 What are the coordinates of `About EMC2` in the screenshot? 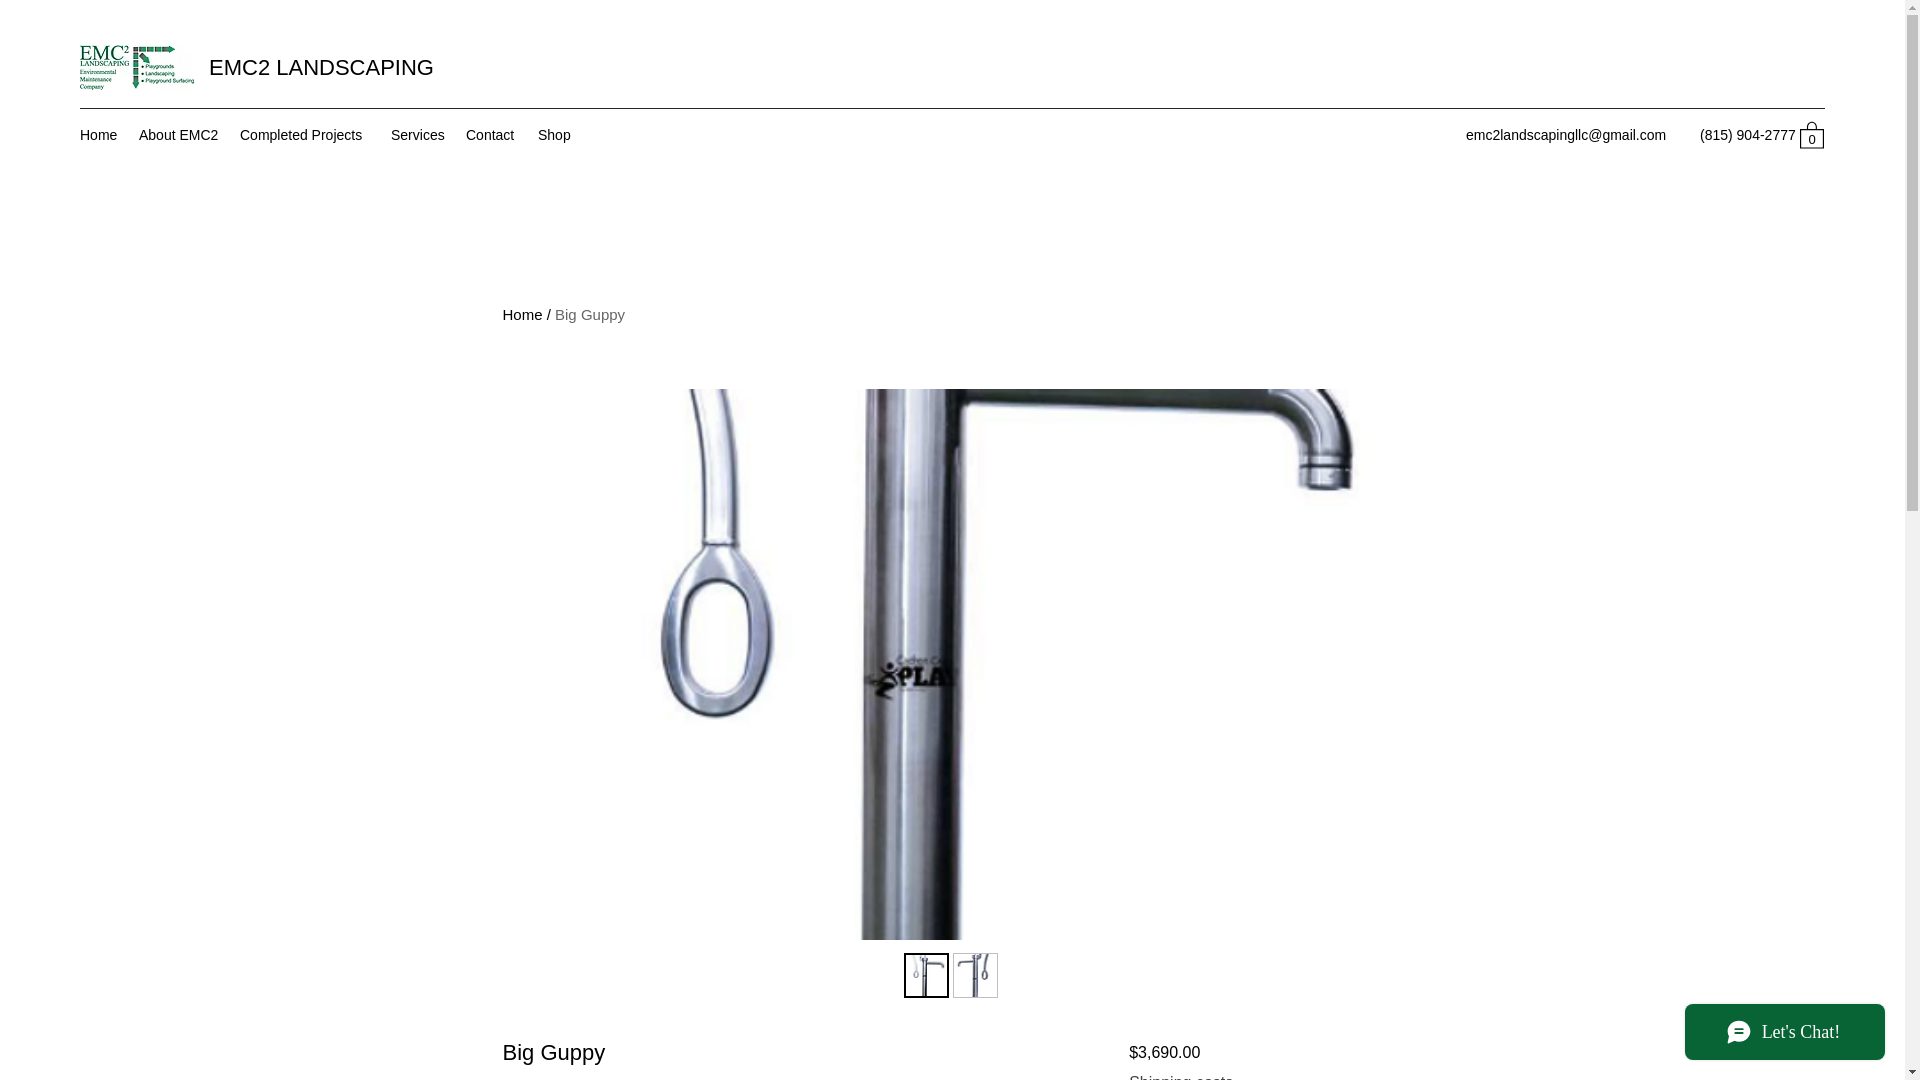 It's located at (179, 134).